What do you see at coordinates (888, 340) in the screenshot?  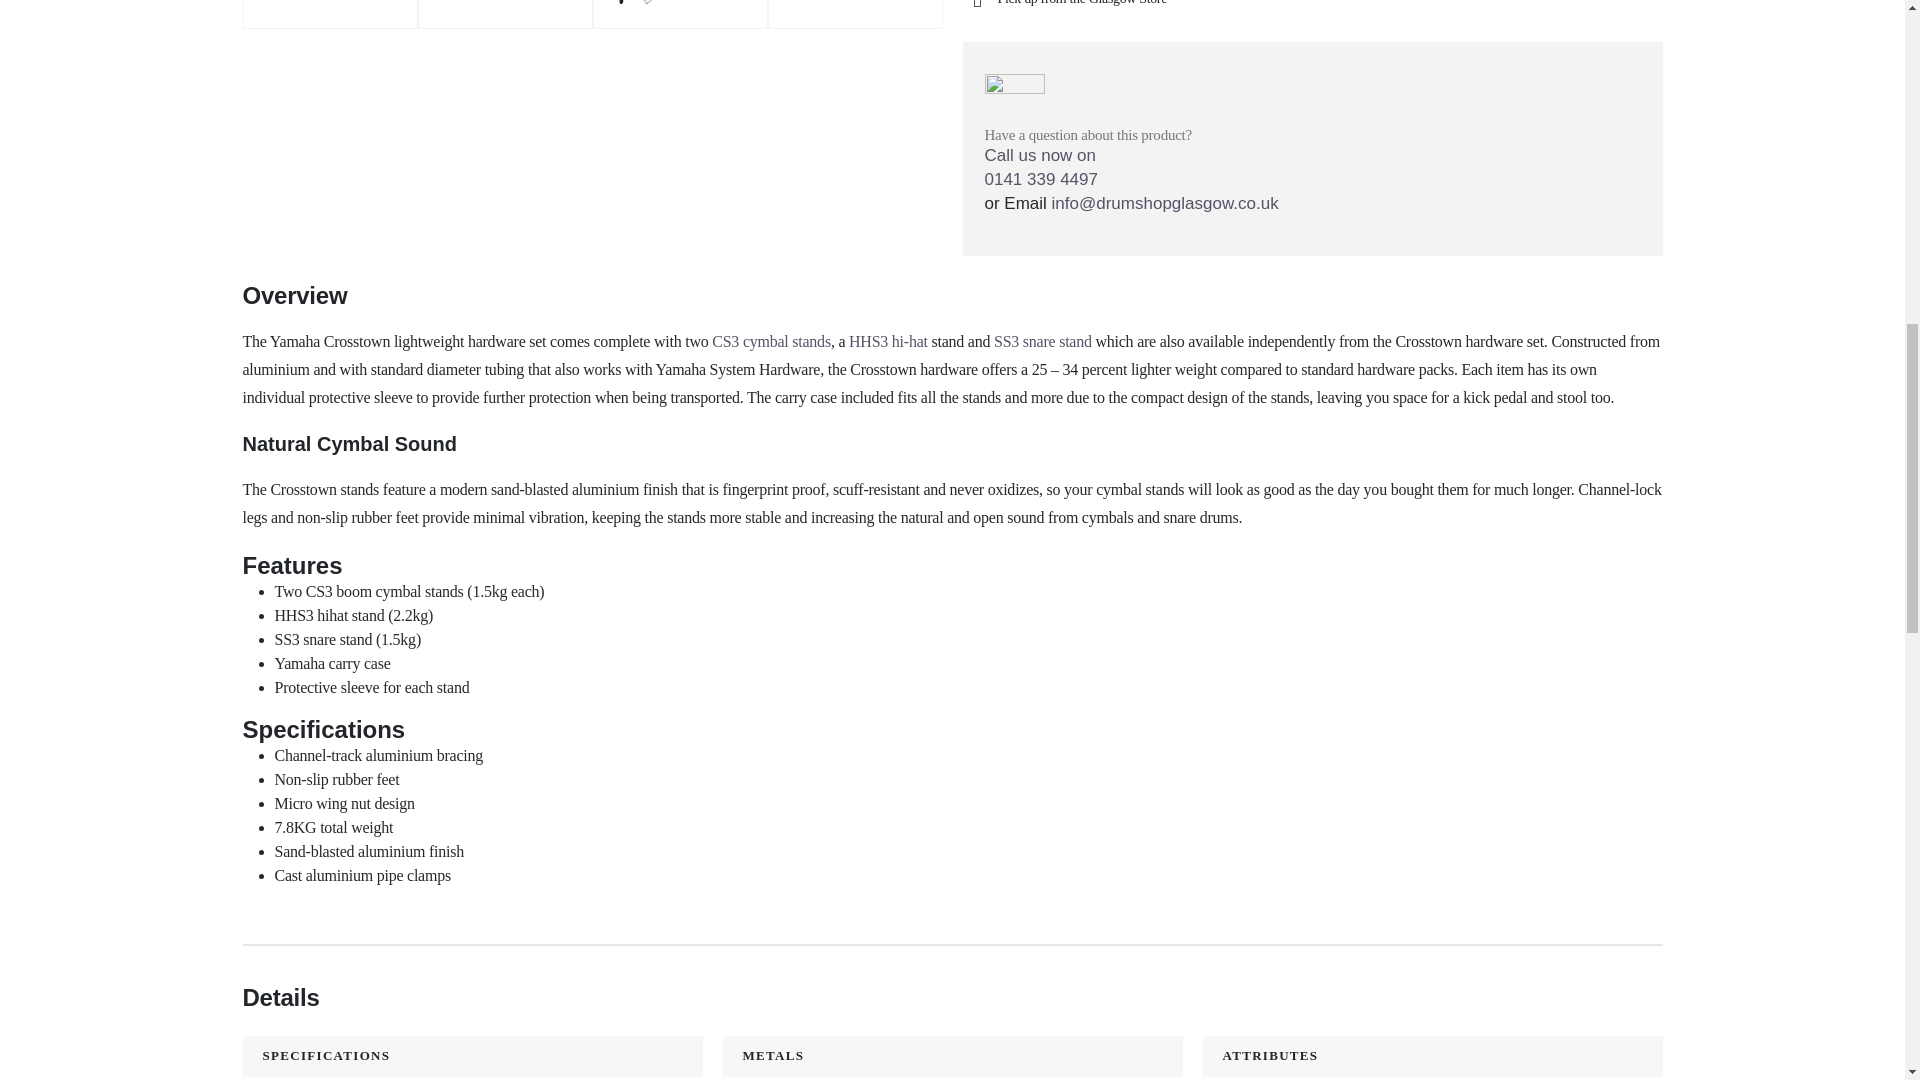 I see `HHS3 hi-hat` at bounding box center [888, 340].